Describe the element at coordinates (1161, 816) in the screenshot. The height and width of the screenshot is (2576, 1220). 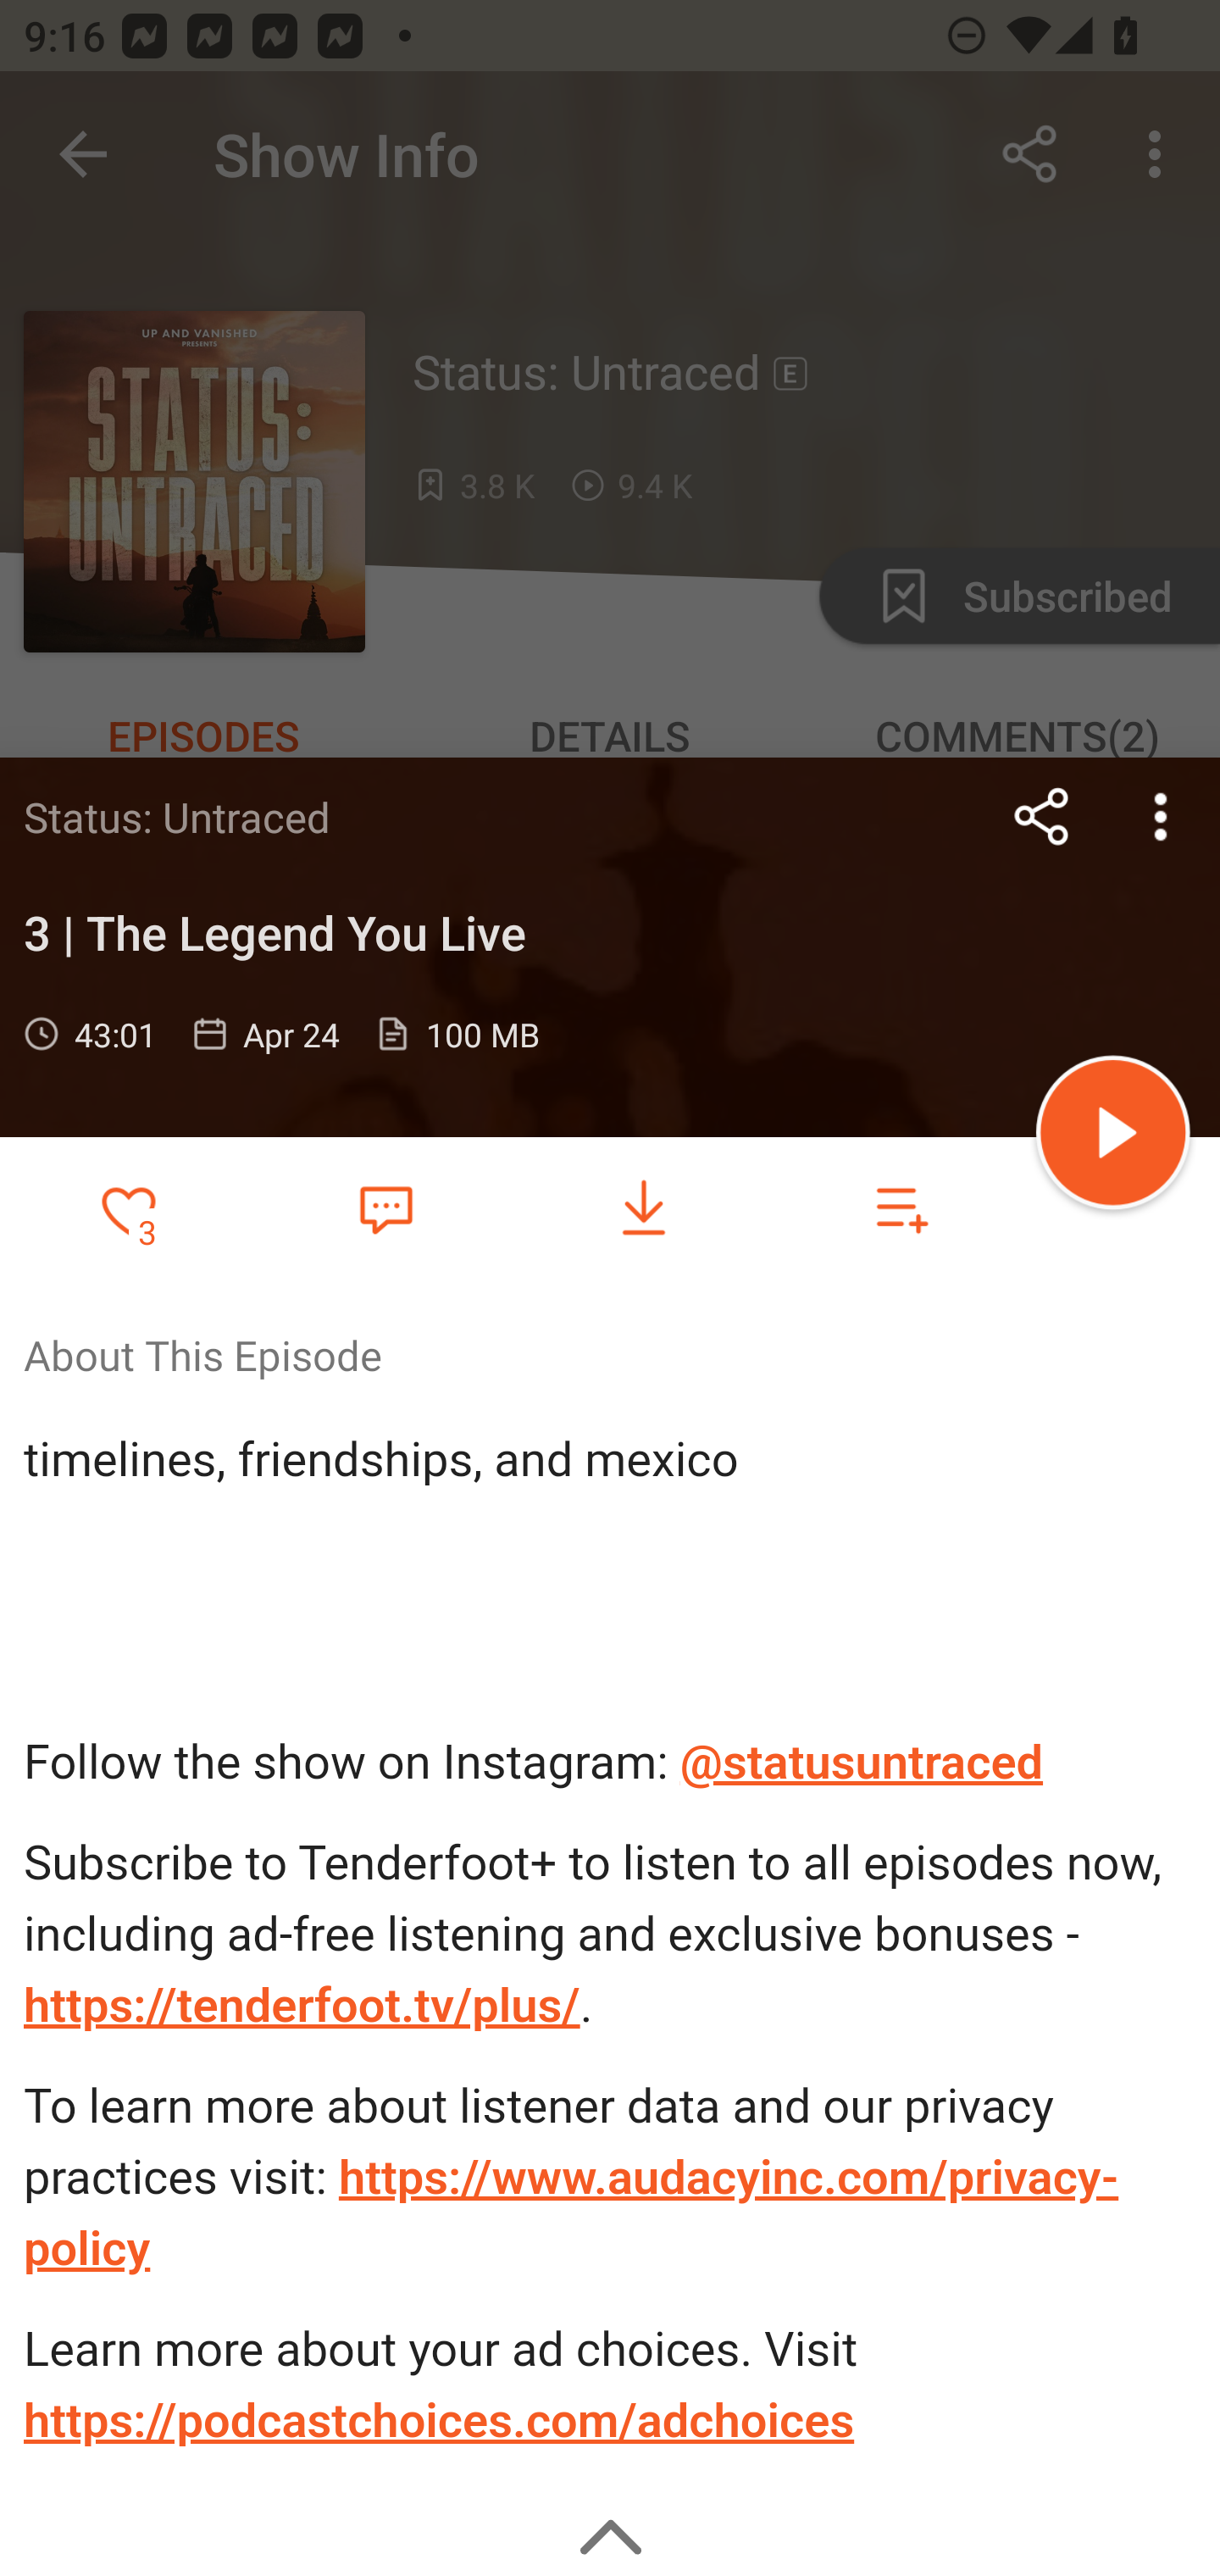
I see `more options` at that location.